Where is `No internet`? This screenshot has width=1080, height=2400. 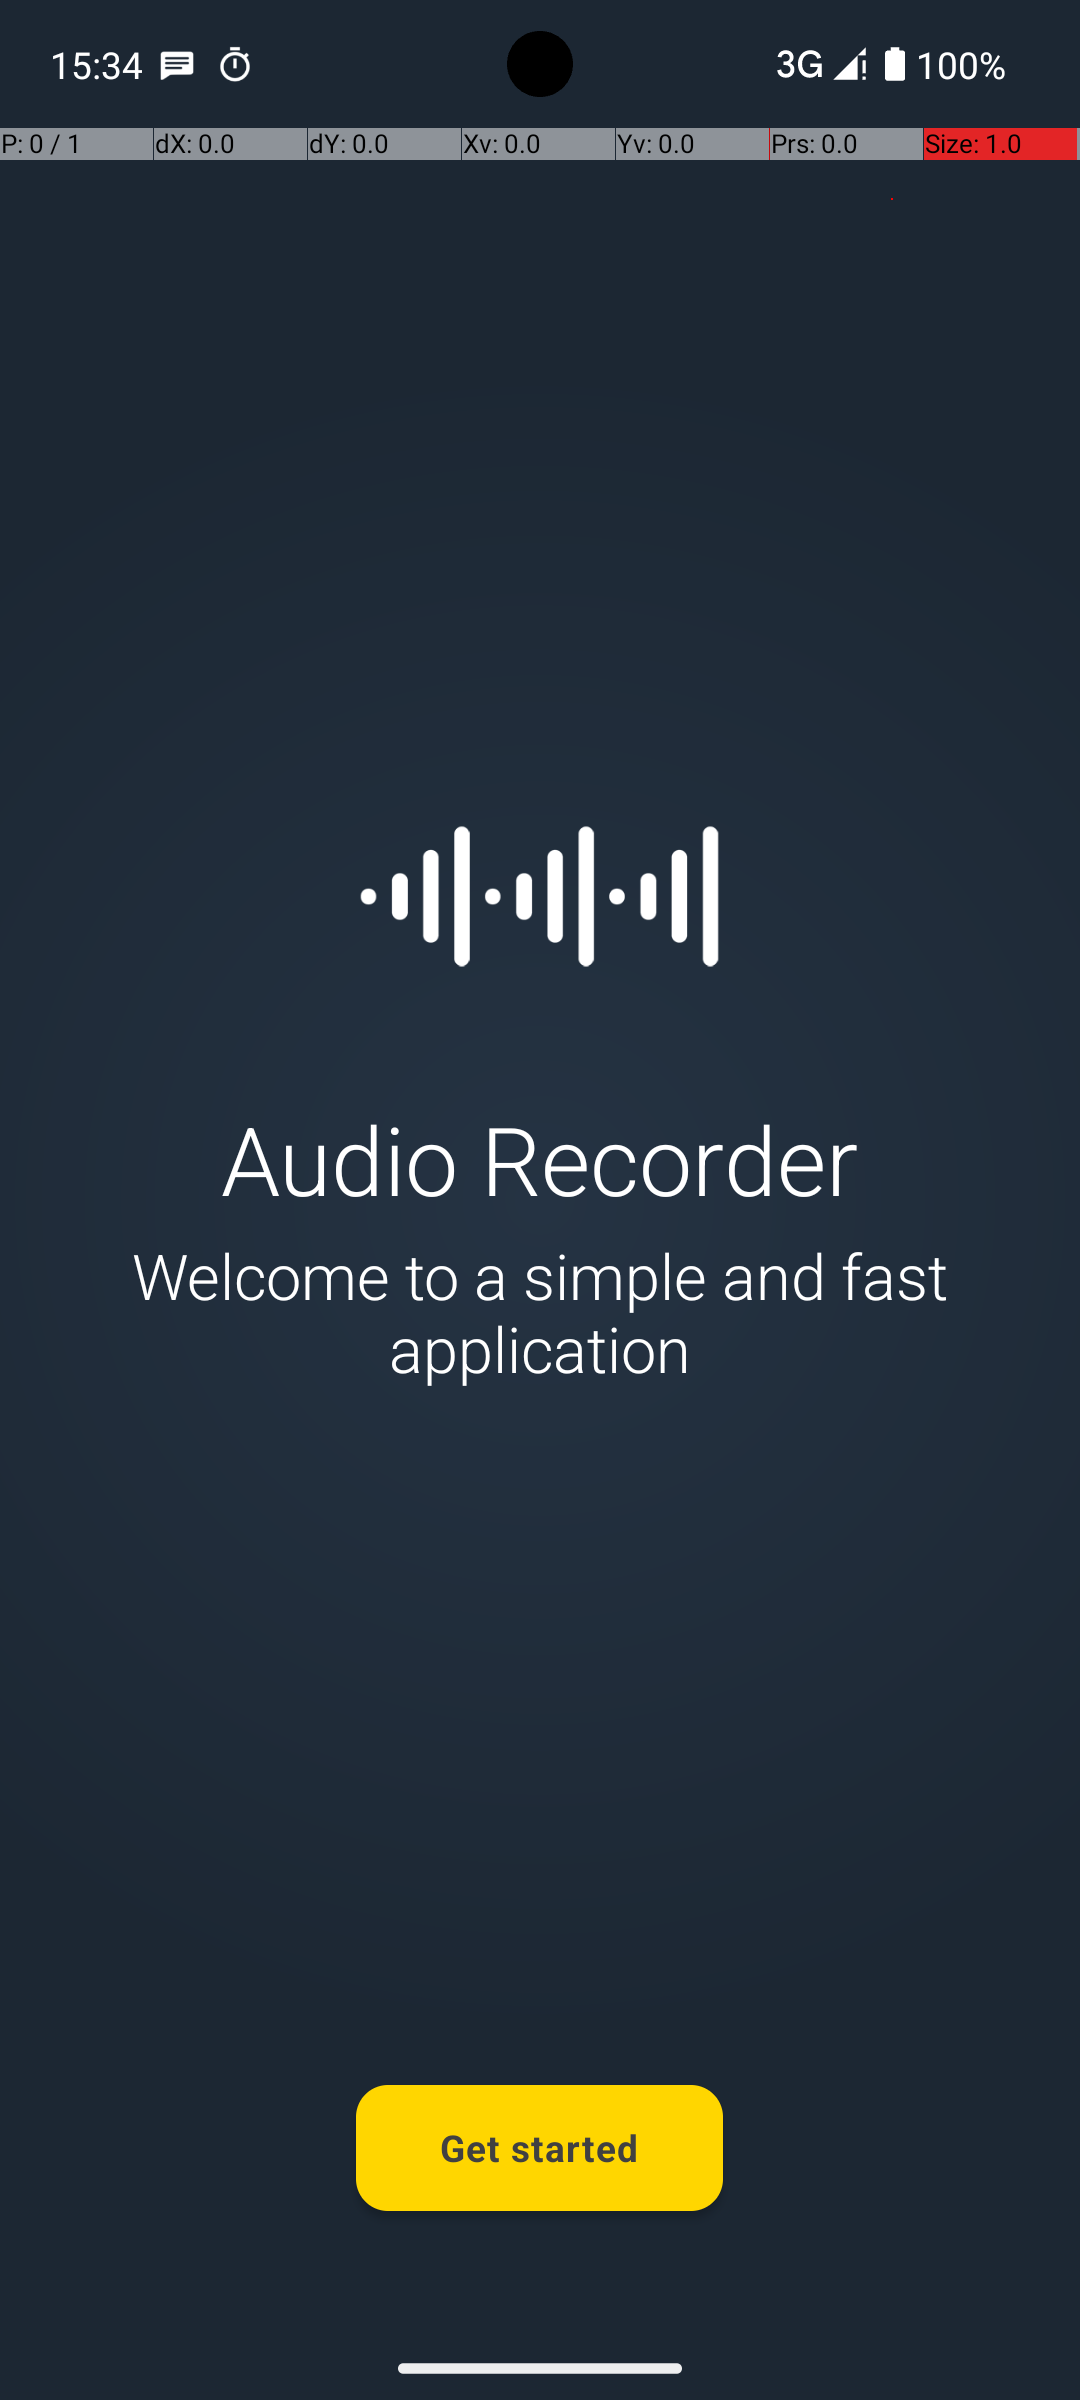 No internet is located at coordinates (798, 64).